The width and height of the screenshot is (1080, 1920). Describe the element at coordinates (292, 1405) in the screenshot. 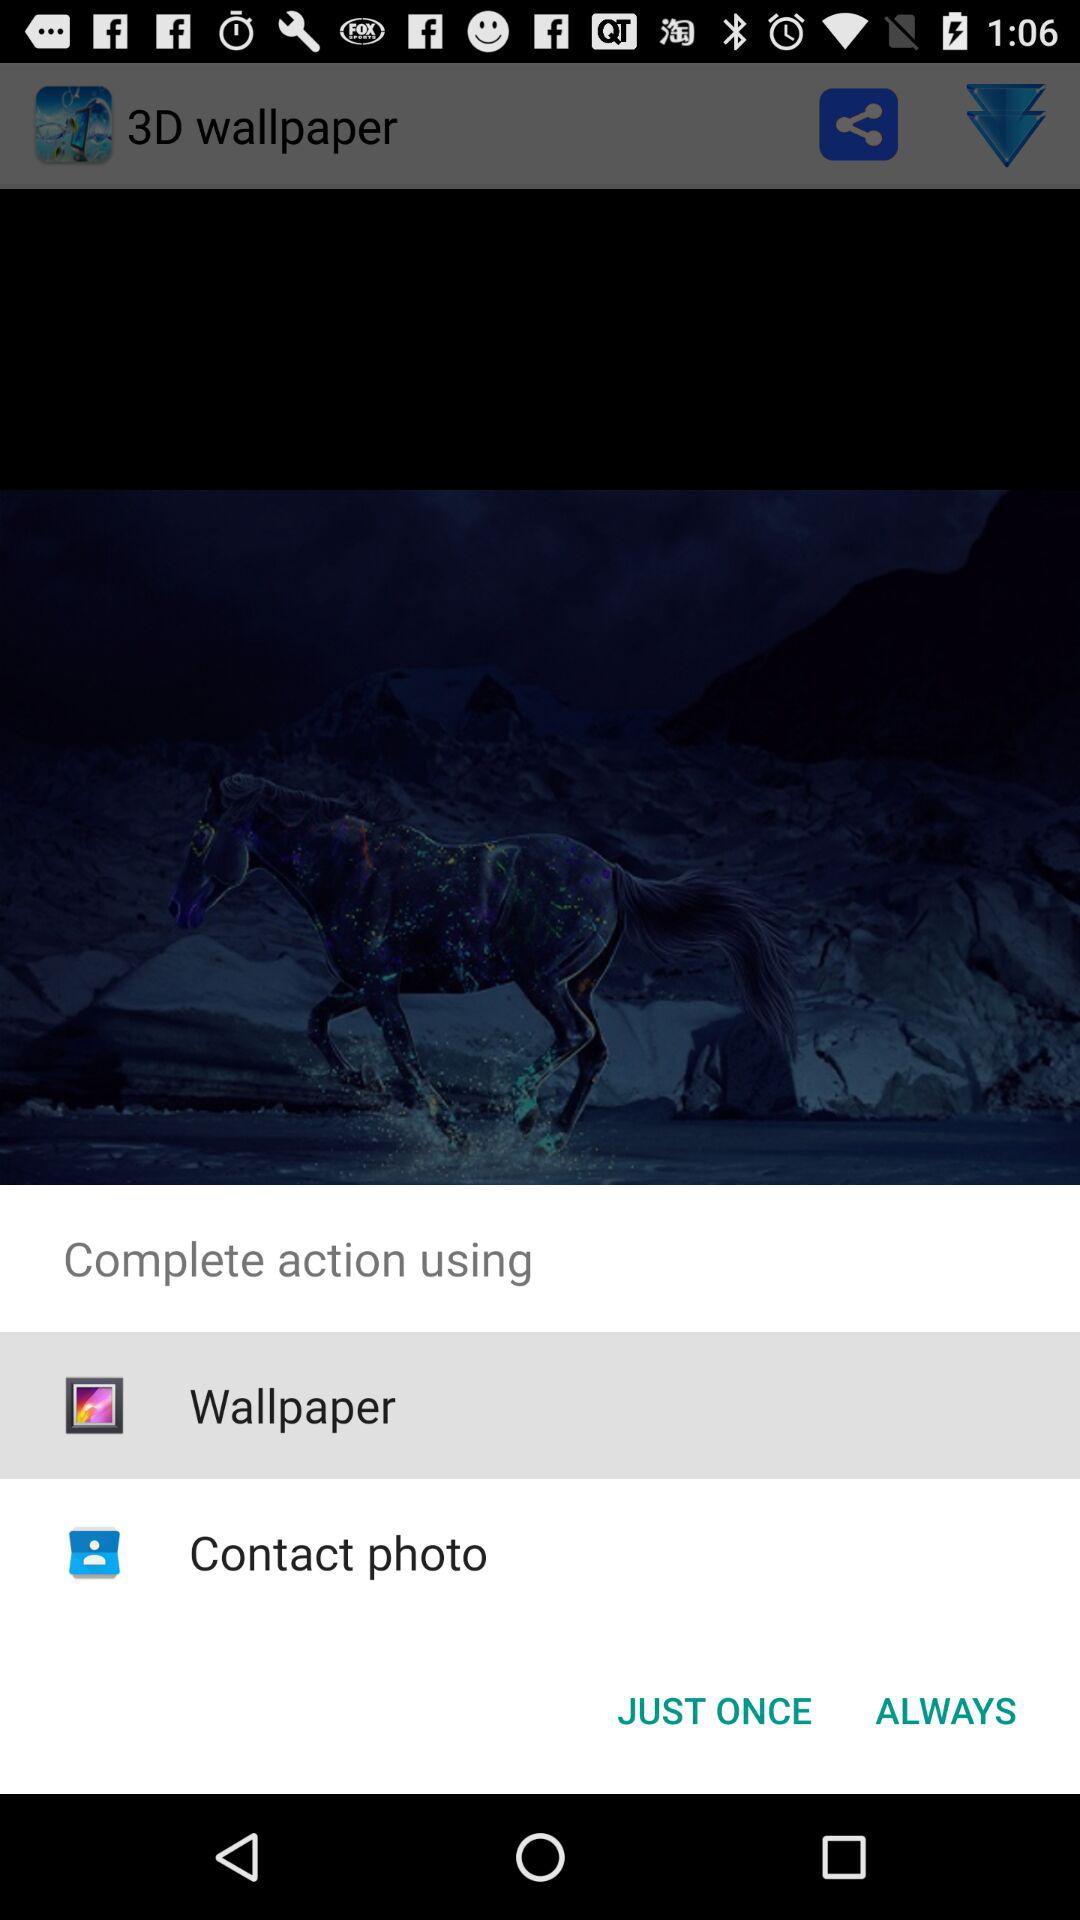

I see `flip until the wallpaper` at that location.